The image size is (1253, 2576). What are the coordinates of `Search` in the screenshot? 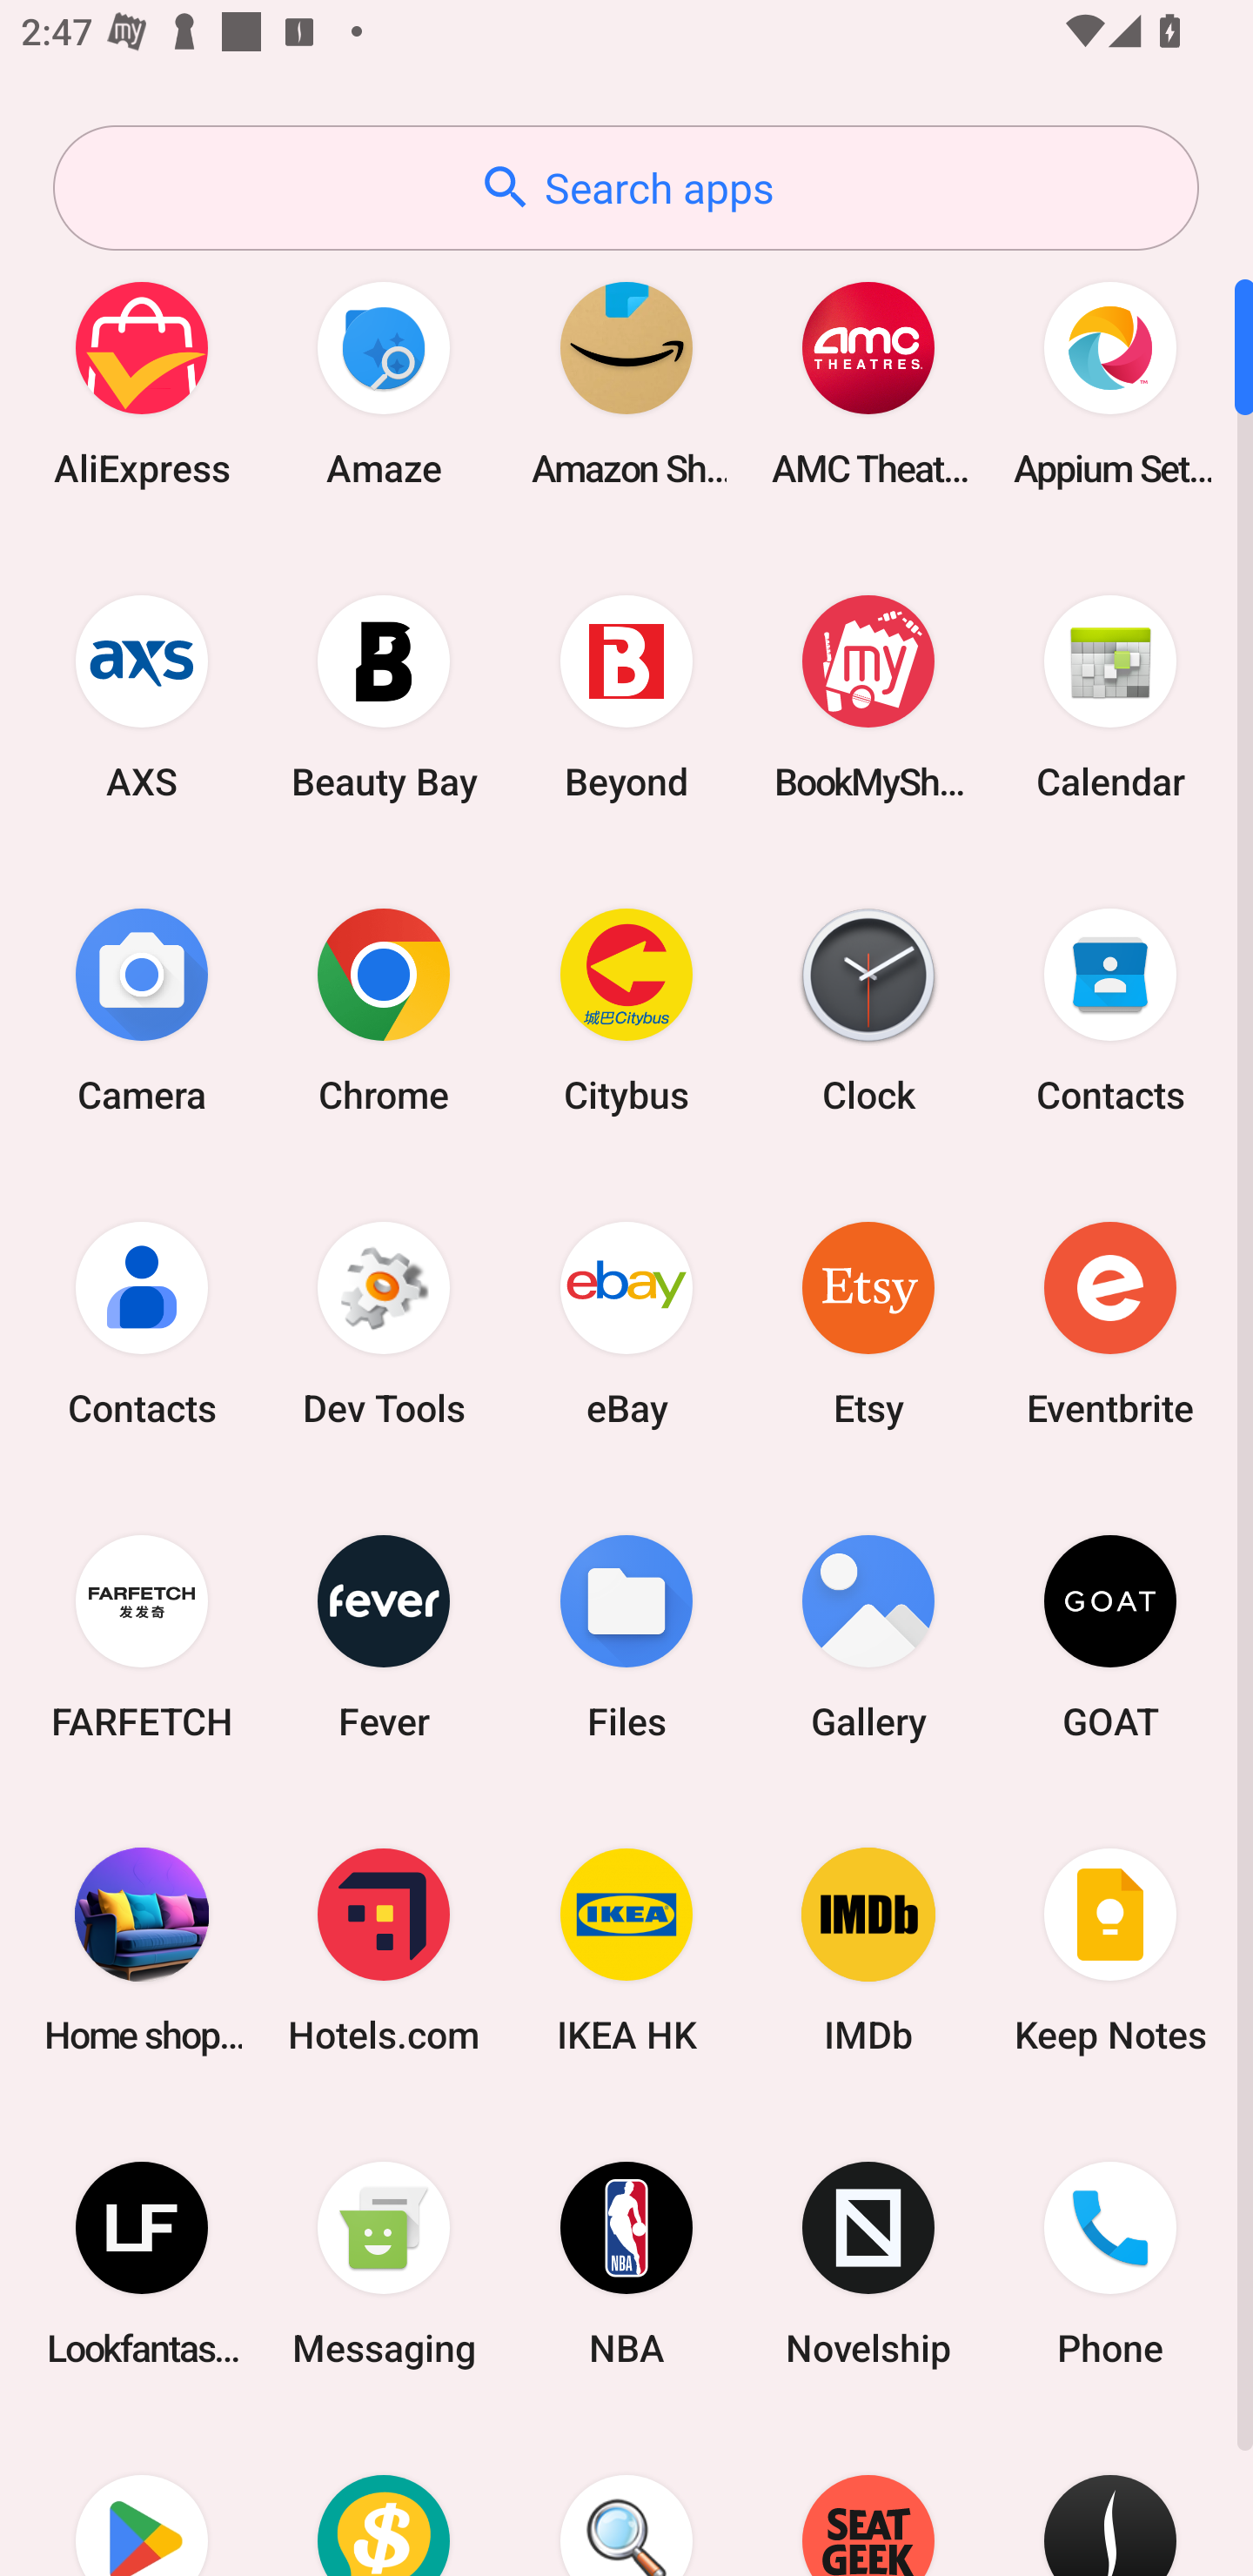 It's located at (626, 2499).